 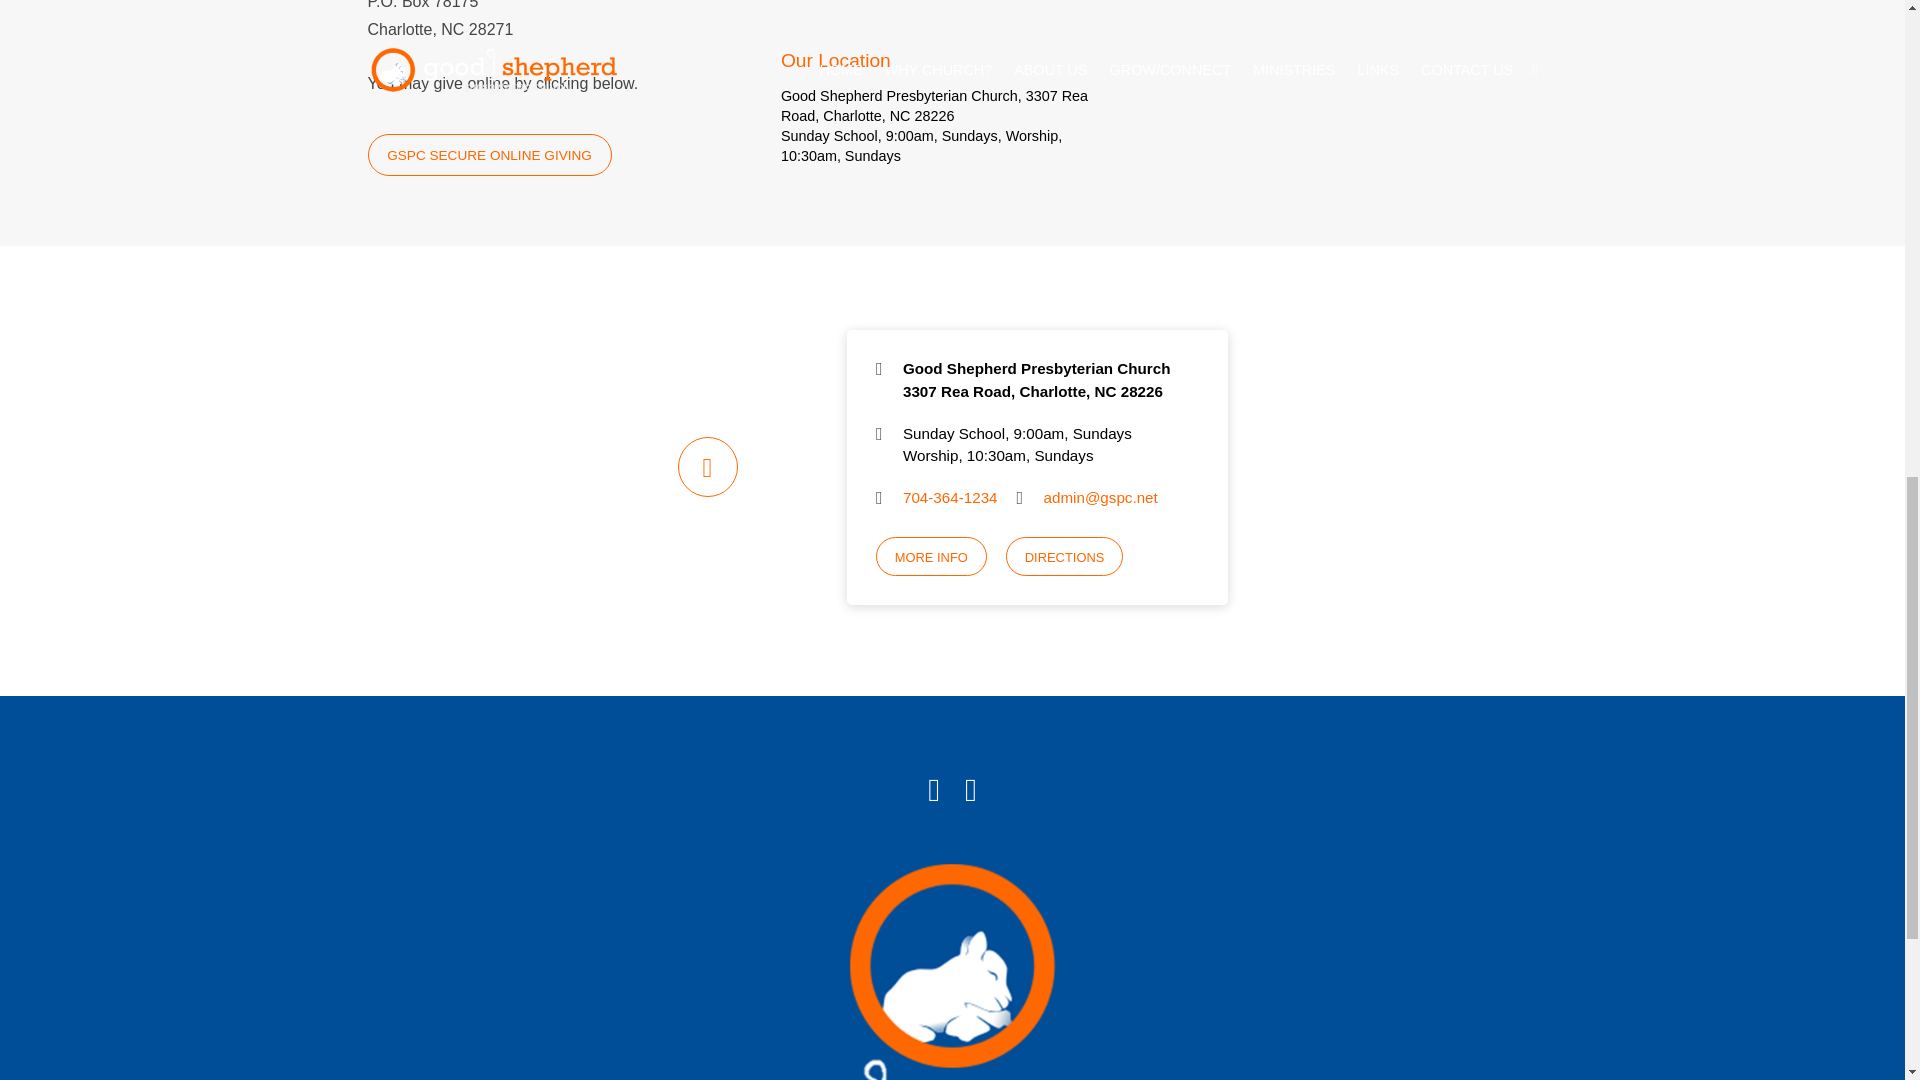 What do you see at coordinates (490, 154) in the screenshot?
I see `GSPC SECURE ONLINE GIVING` at bounding box center [490, 154].